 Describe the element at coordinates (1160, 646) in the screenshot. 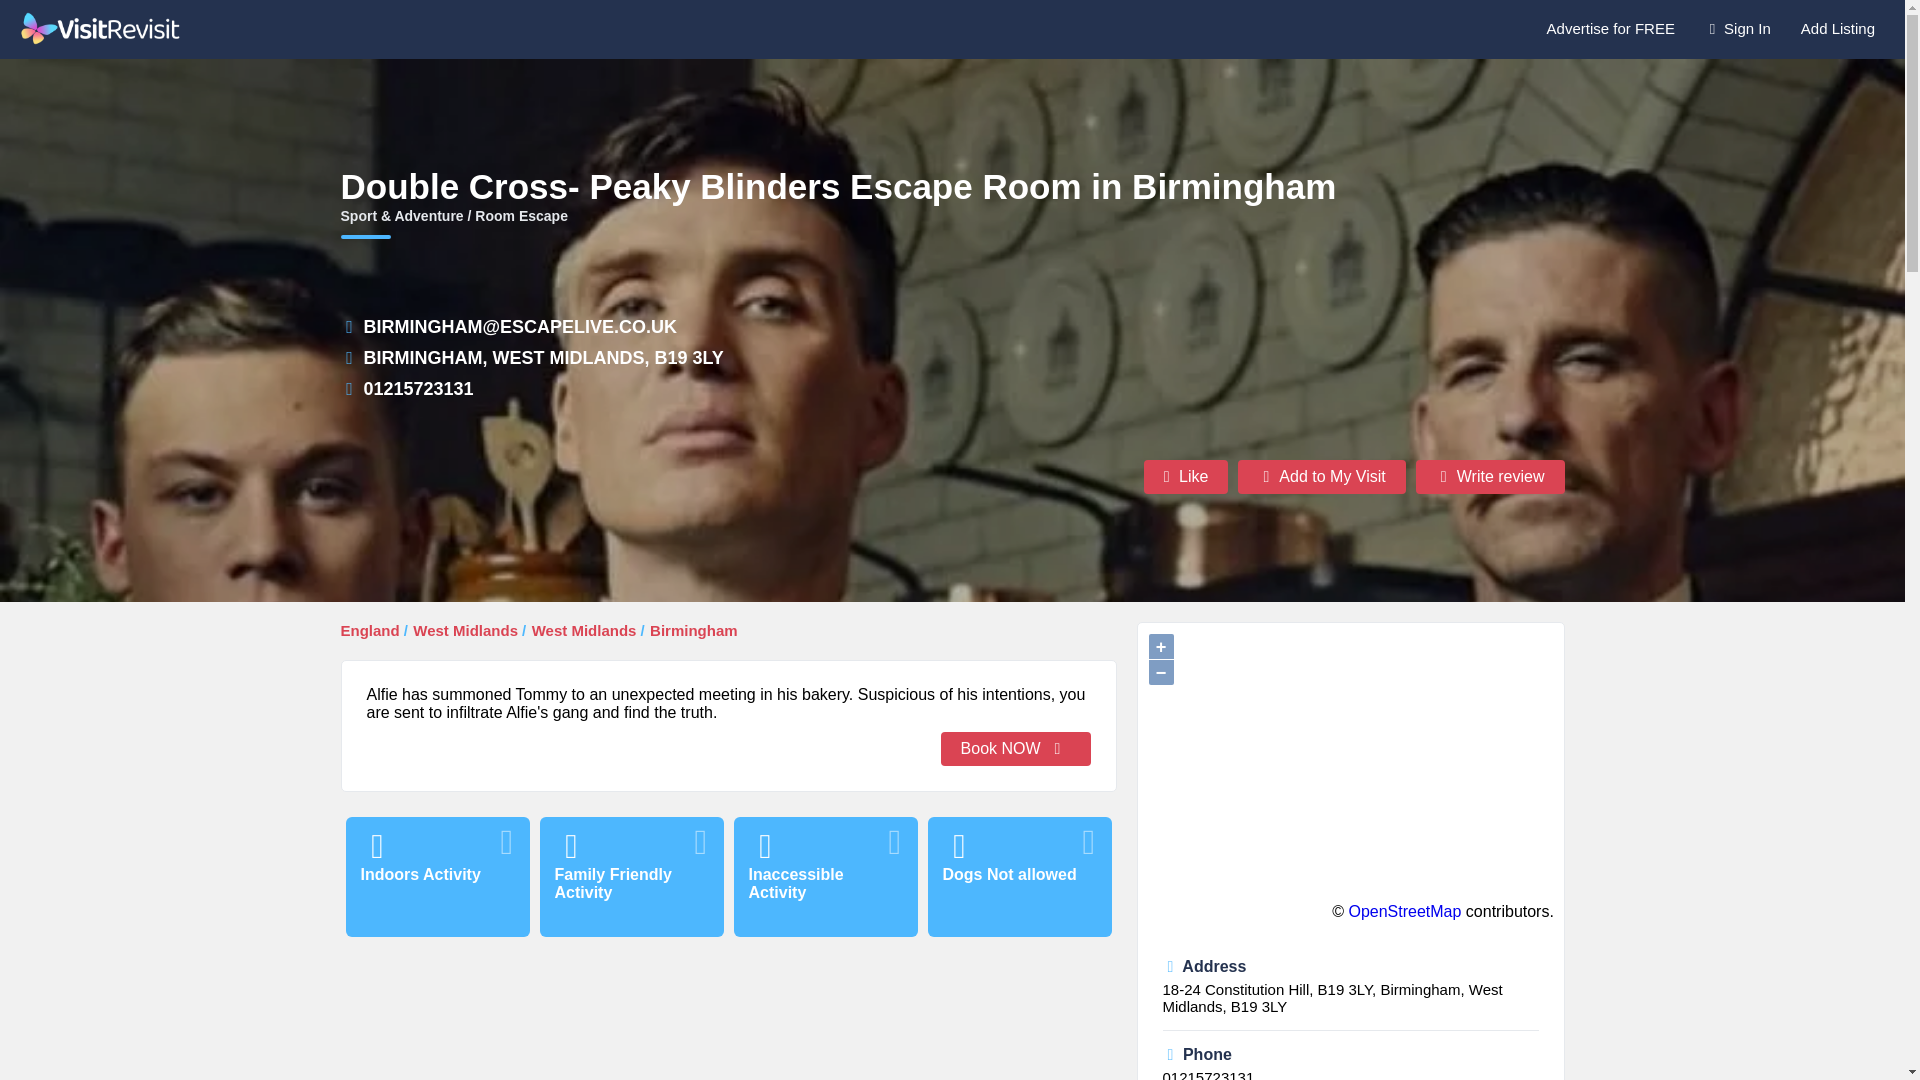

I see `Zoom in` at that location.